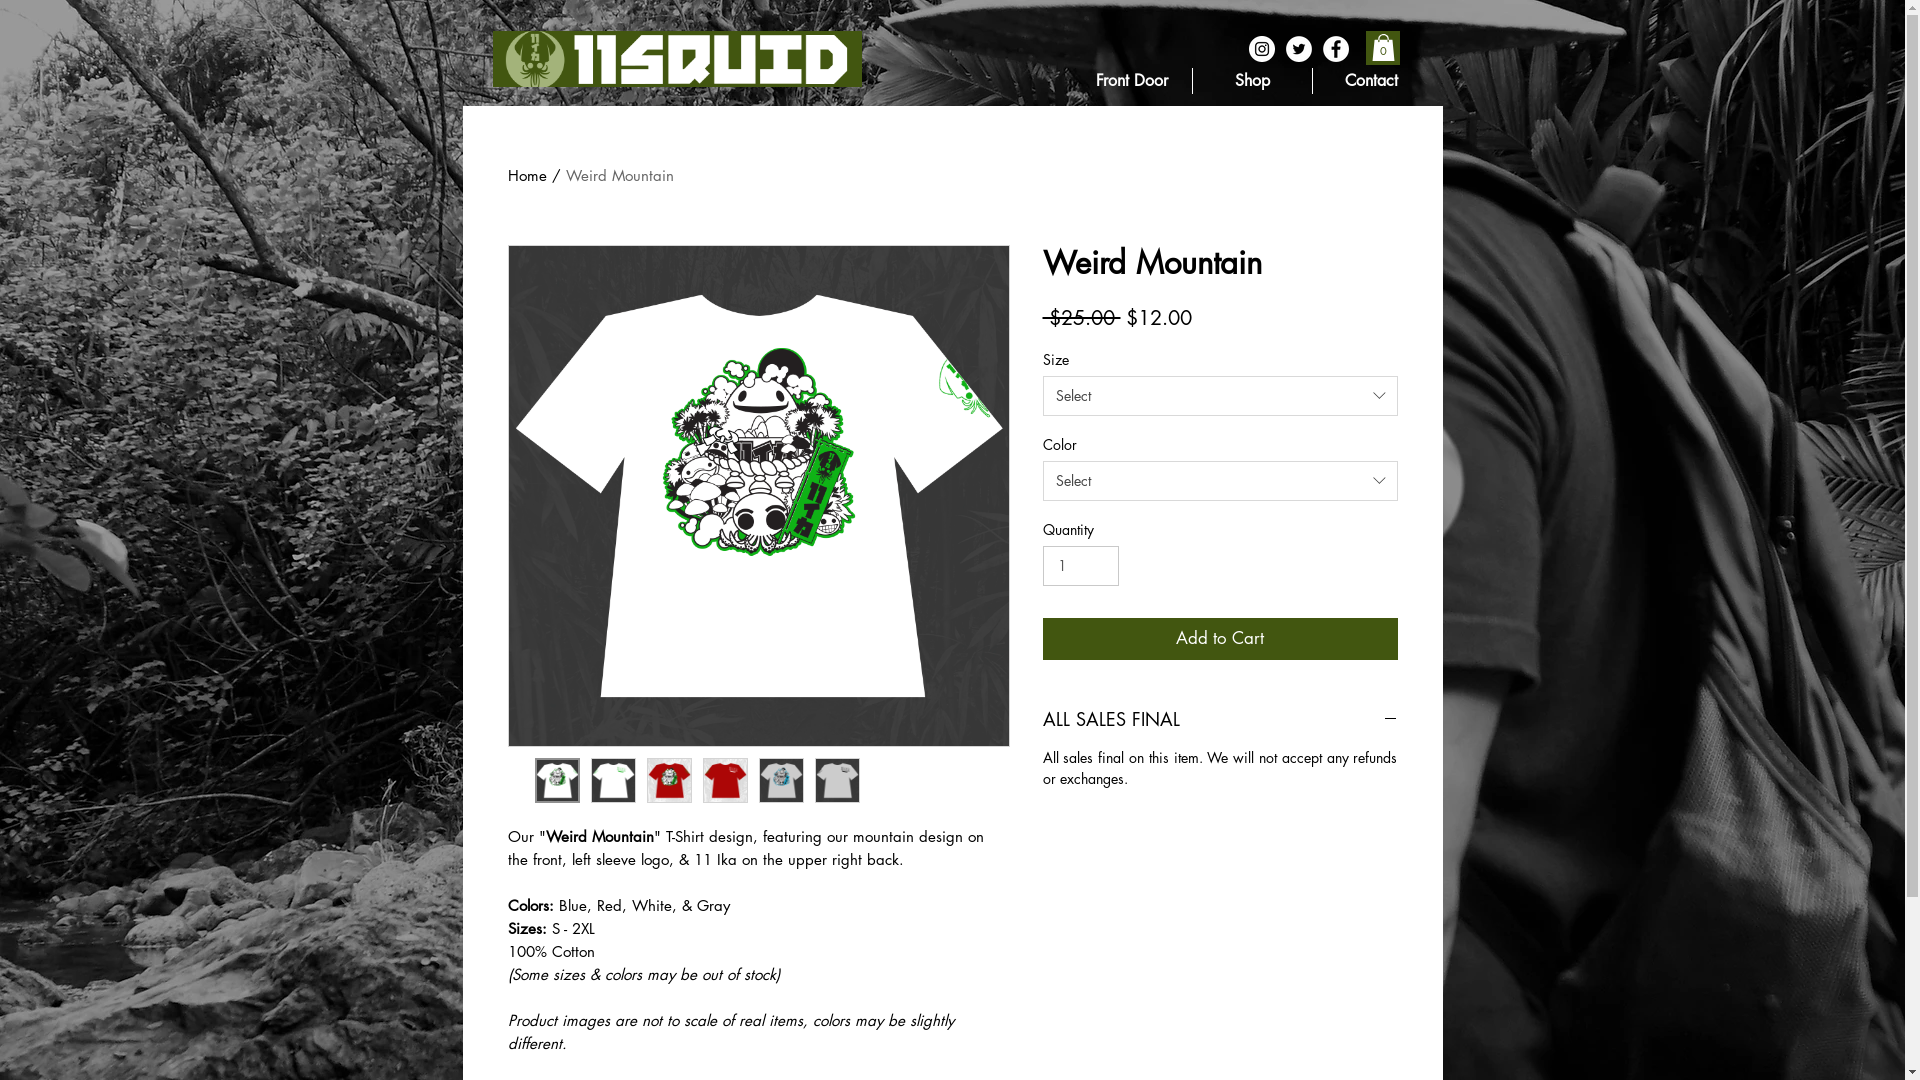 The height and width of the screenshot is (1080, 1920). Describe the element at coordinates (1384, 48) in the screenshot. I see `0` at that location.